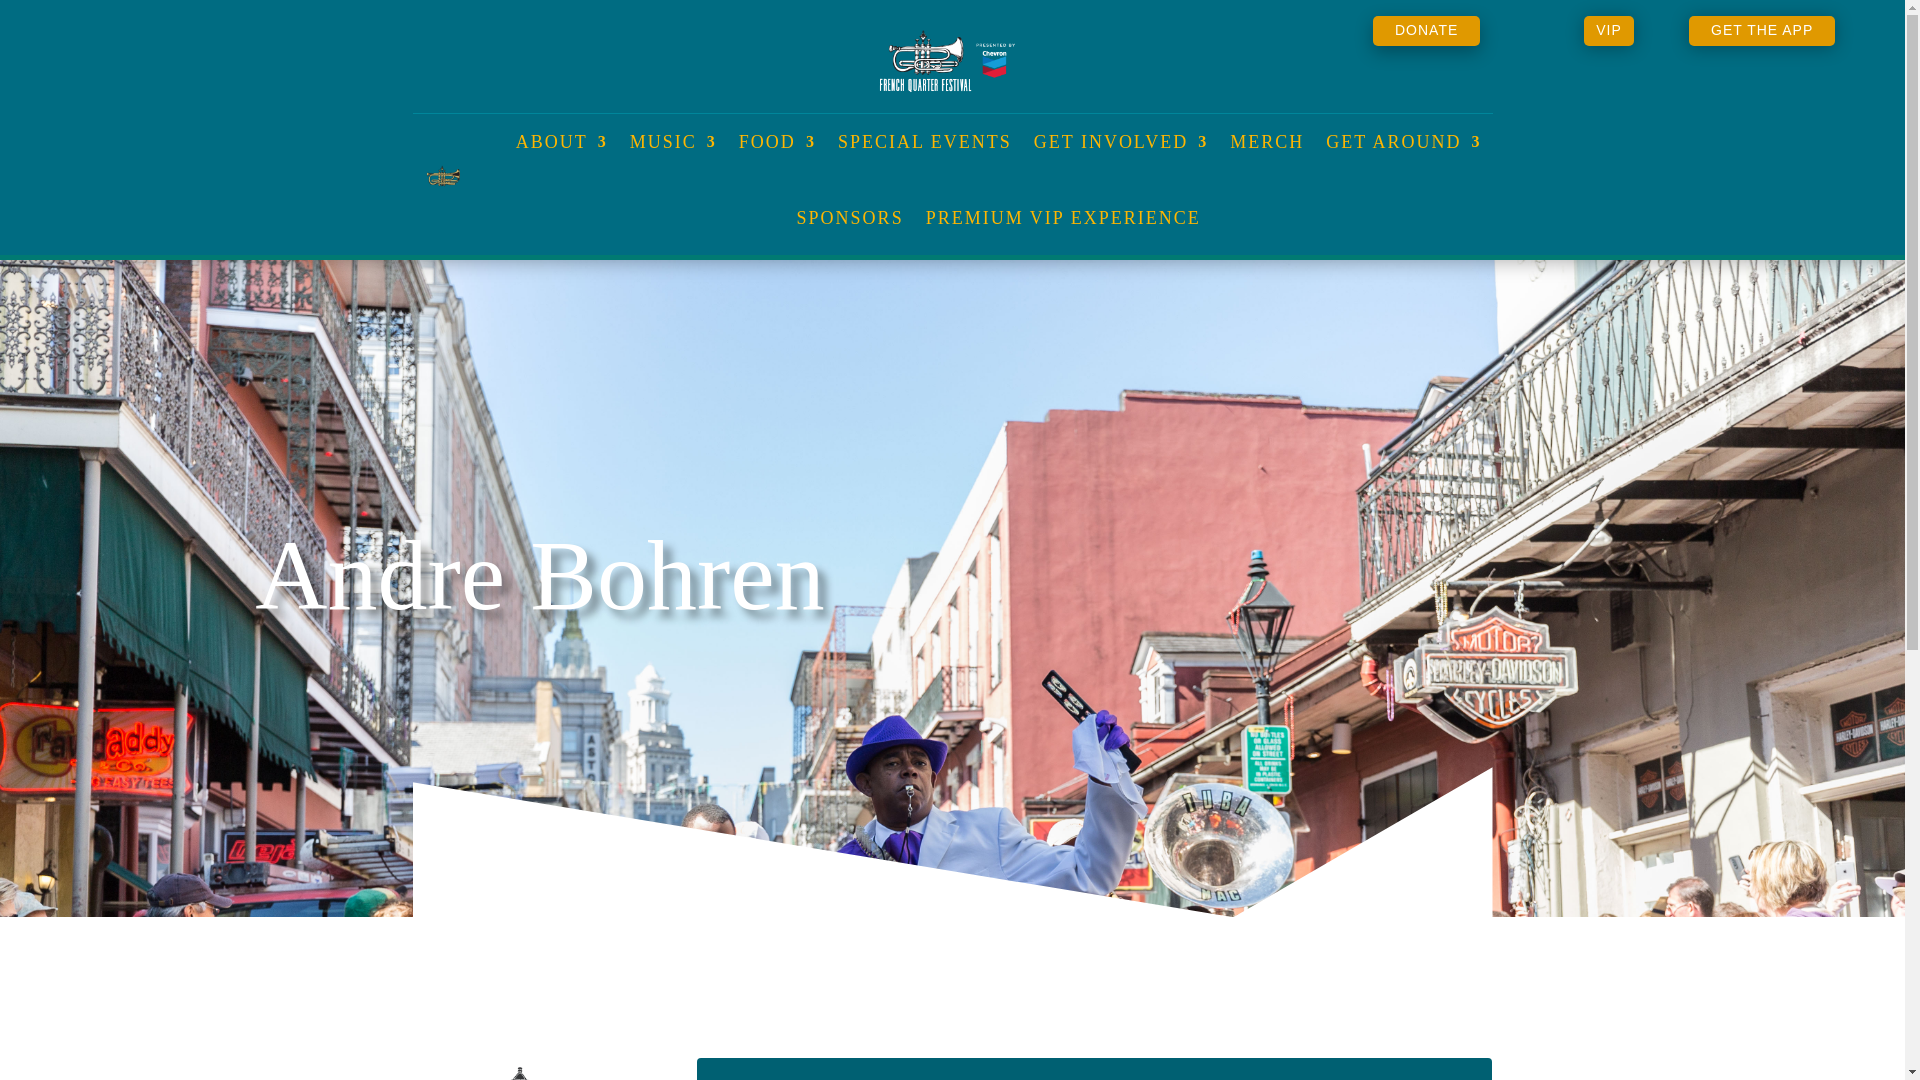  I want to click on DONATE, so click(1426, 31).